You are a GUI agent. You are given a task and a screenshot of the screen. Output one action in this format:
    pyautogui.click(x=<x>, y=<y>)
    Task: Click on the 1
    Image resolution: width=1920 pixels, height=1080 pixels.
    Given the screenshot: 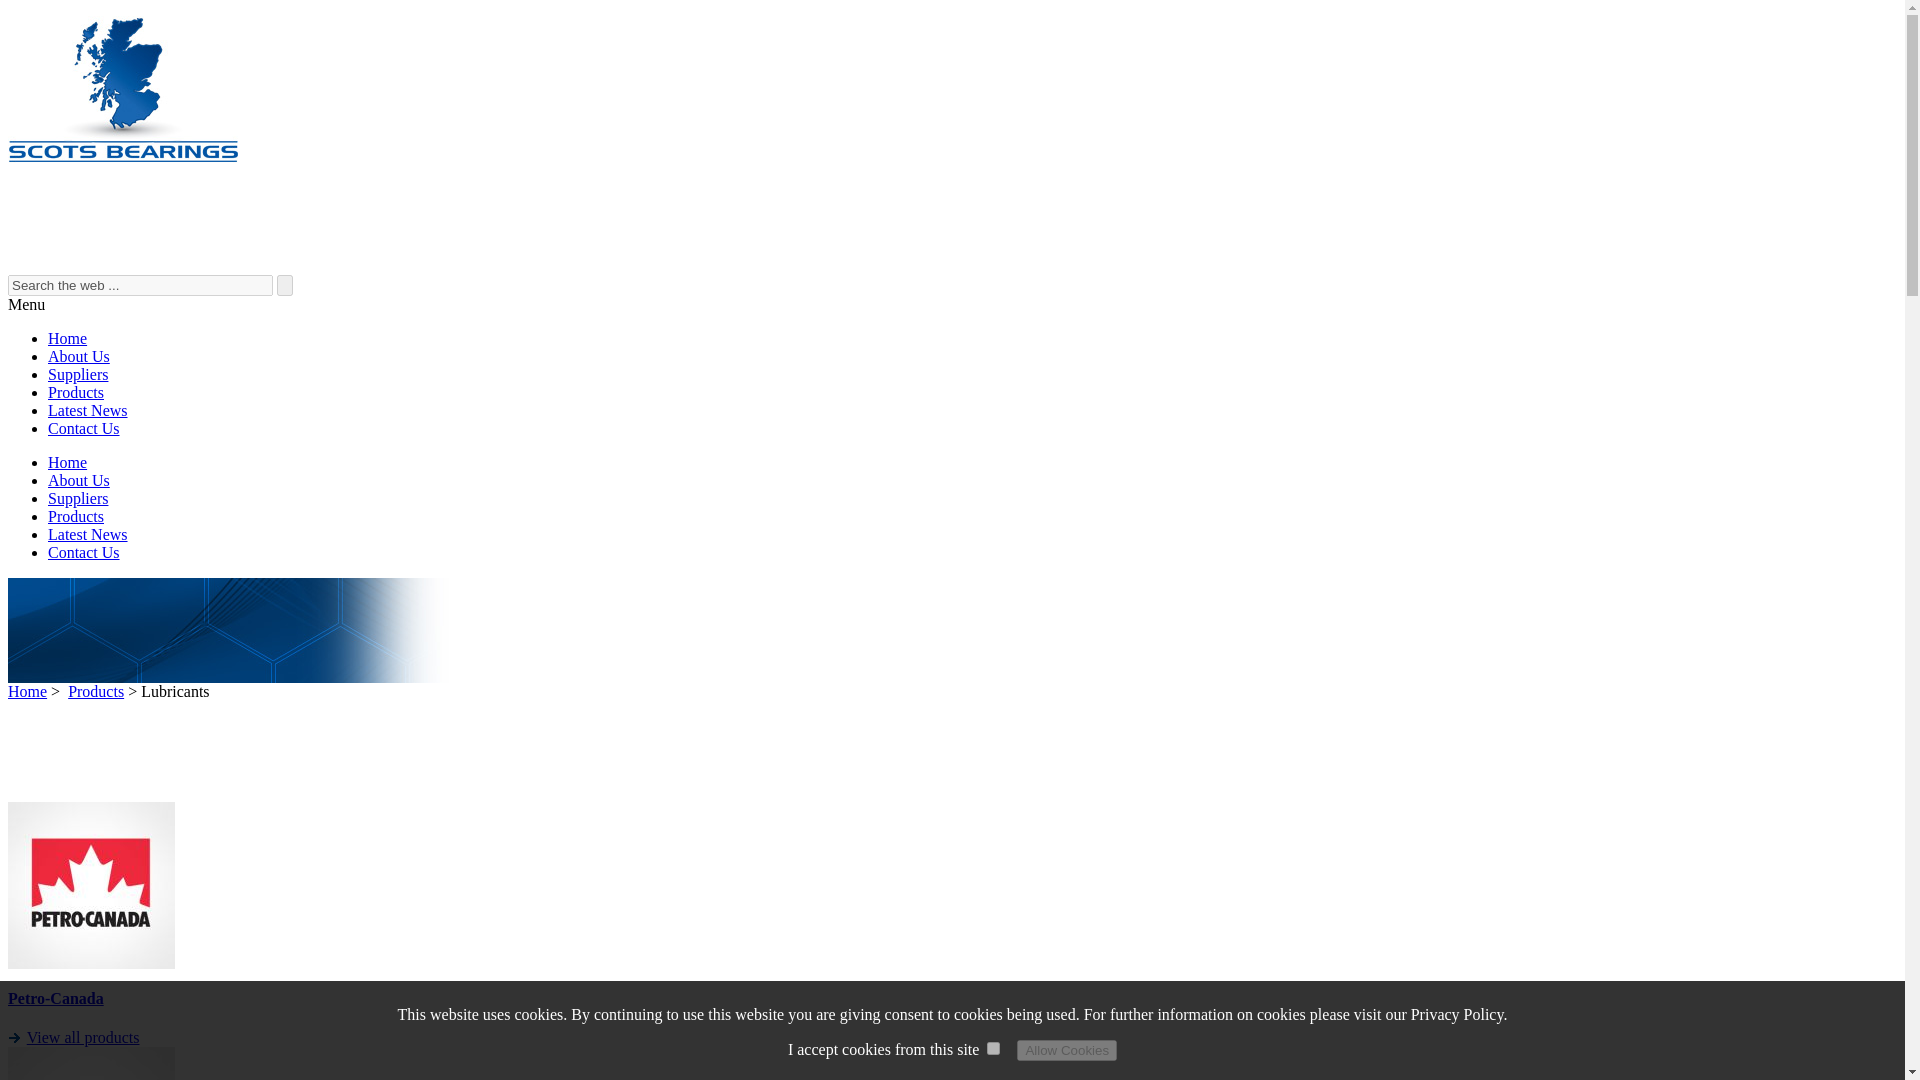 What is the action you would take?
    pyautogui.click(x=993, y=1048)
    